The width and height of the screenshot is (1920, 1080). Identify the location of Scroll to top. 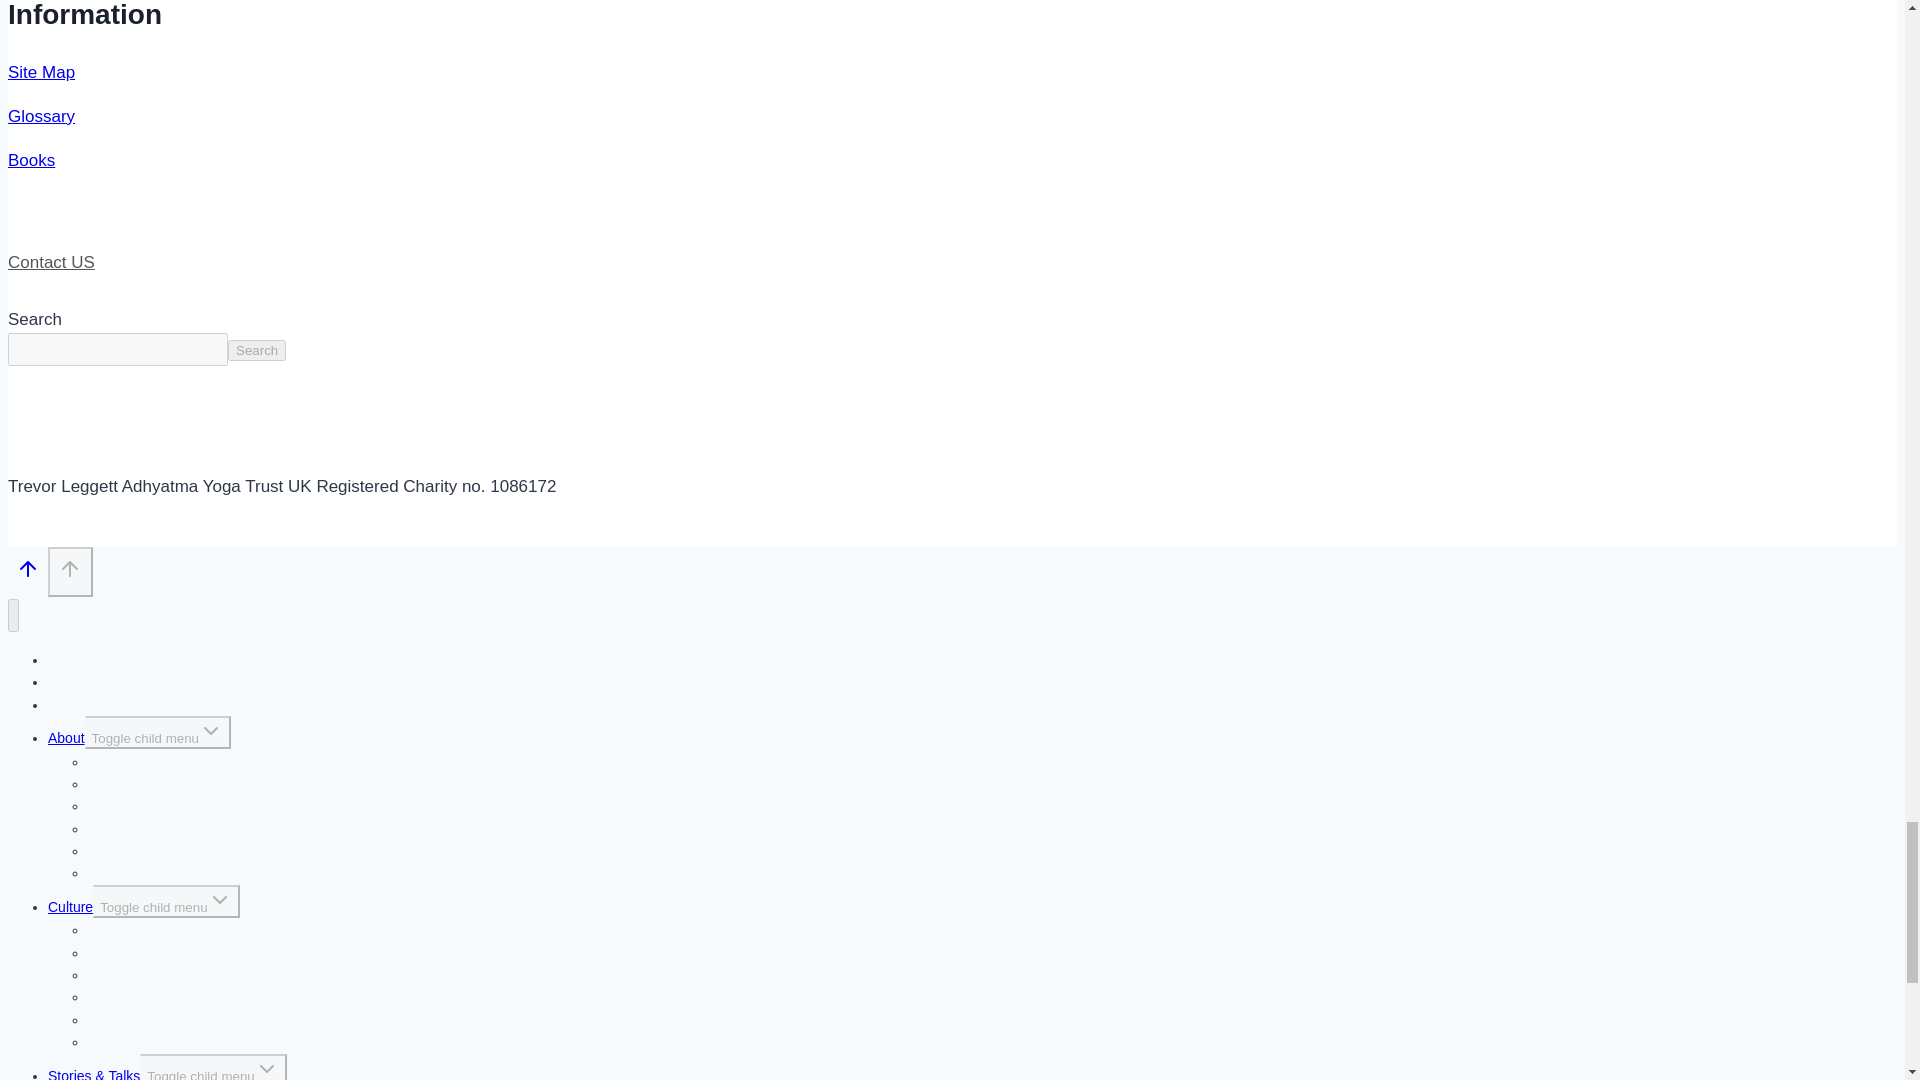
(28, 569).